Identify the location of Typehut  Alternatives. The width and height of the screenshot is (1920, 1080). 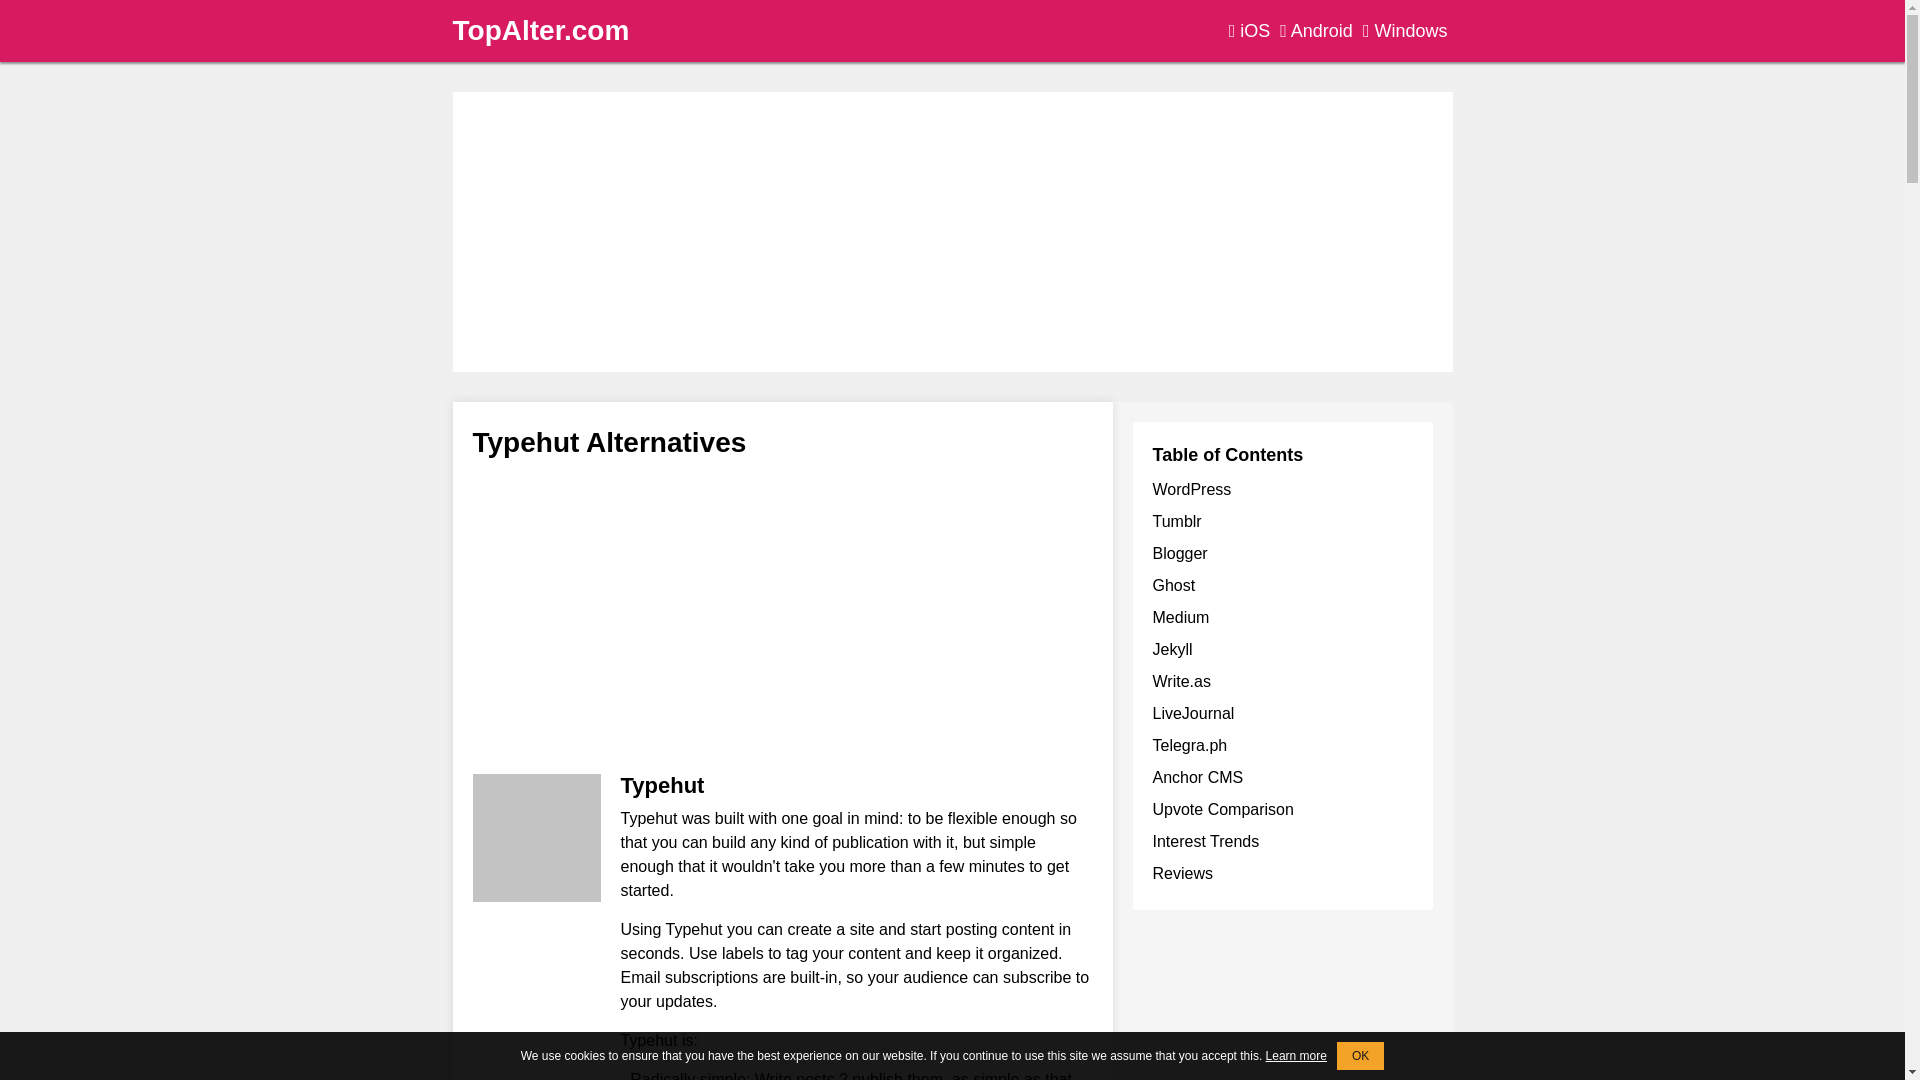
(536, 838).